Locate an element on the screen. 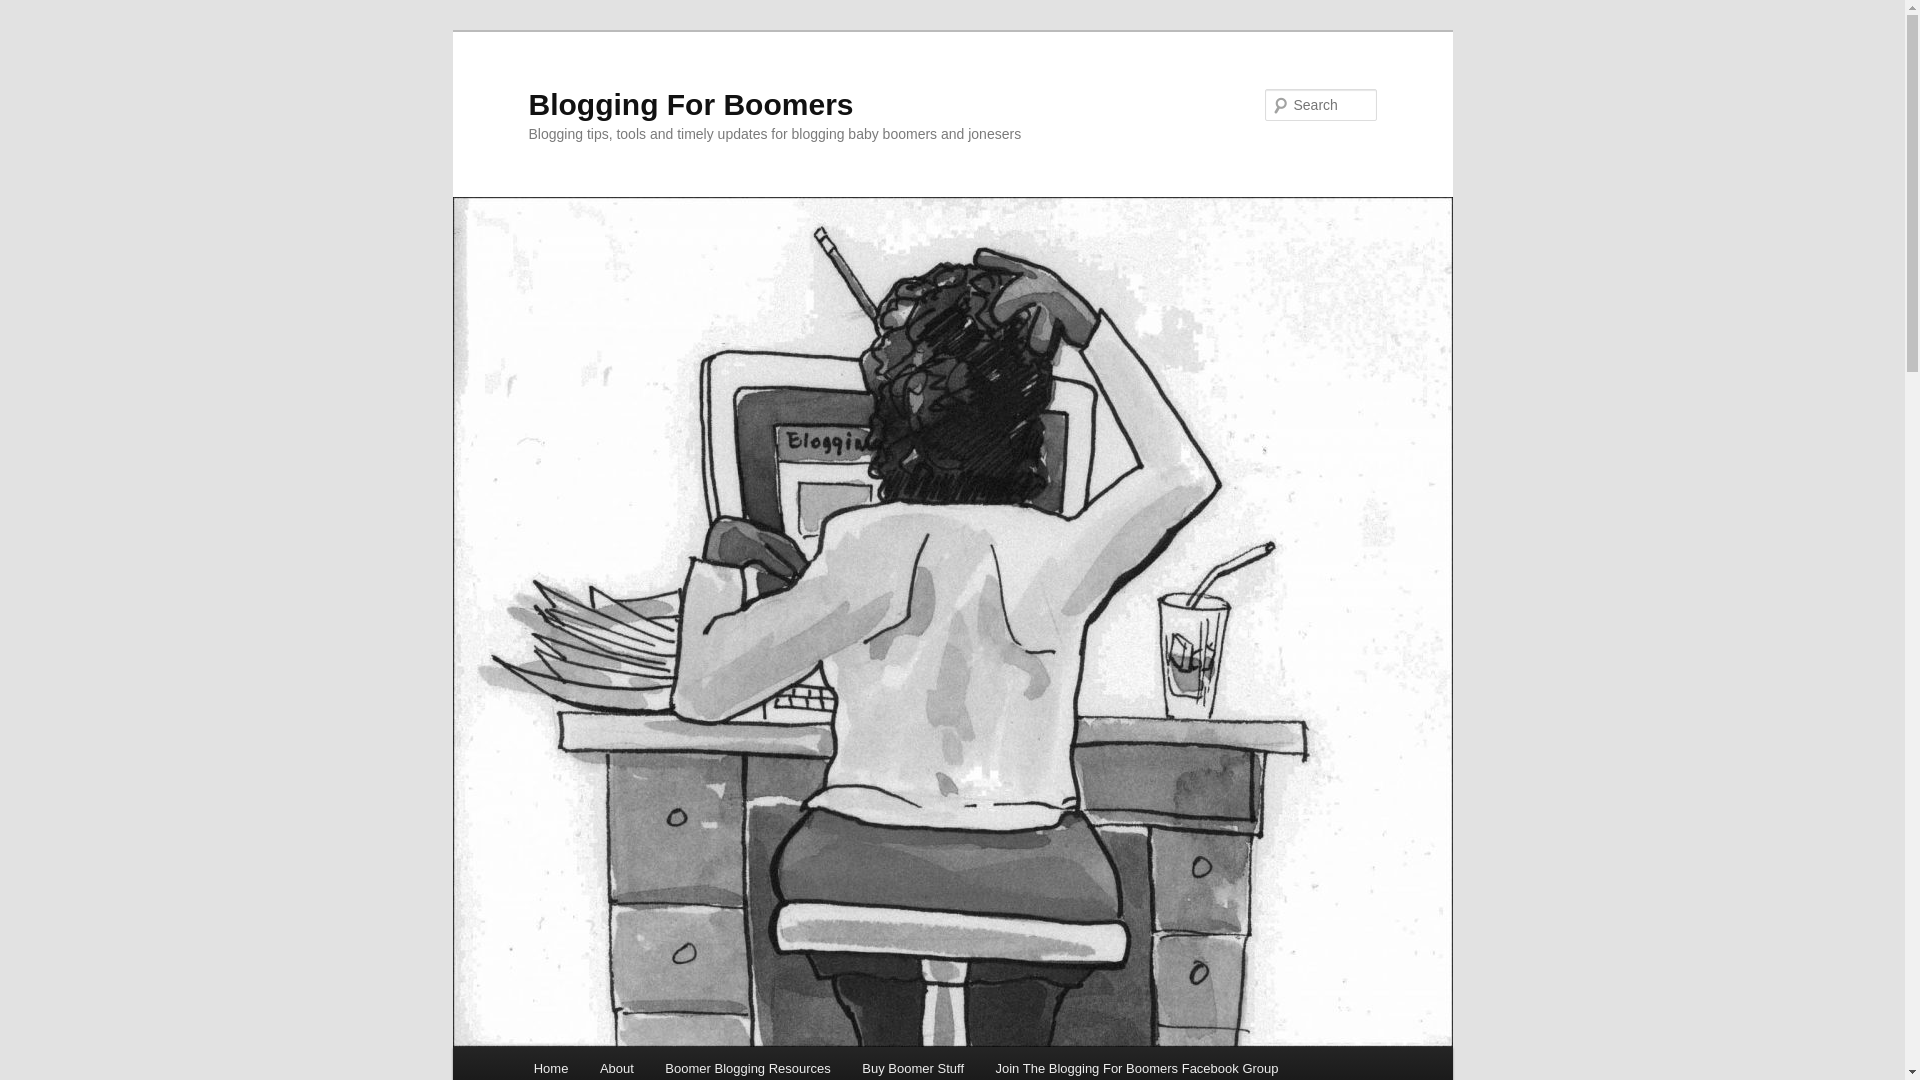  Join The Blogging For Boomers Facebook Group is located at coordinates (1136, 1063).